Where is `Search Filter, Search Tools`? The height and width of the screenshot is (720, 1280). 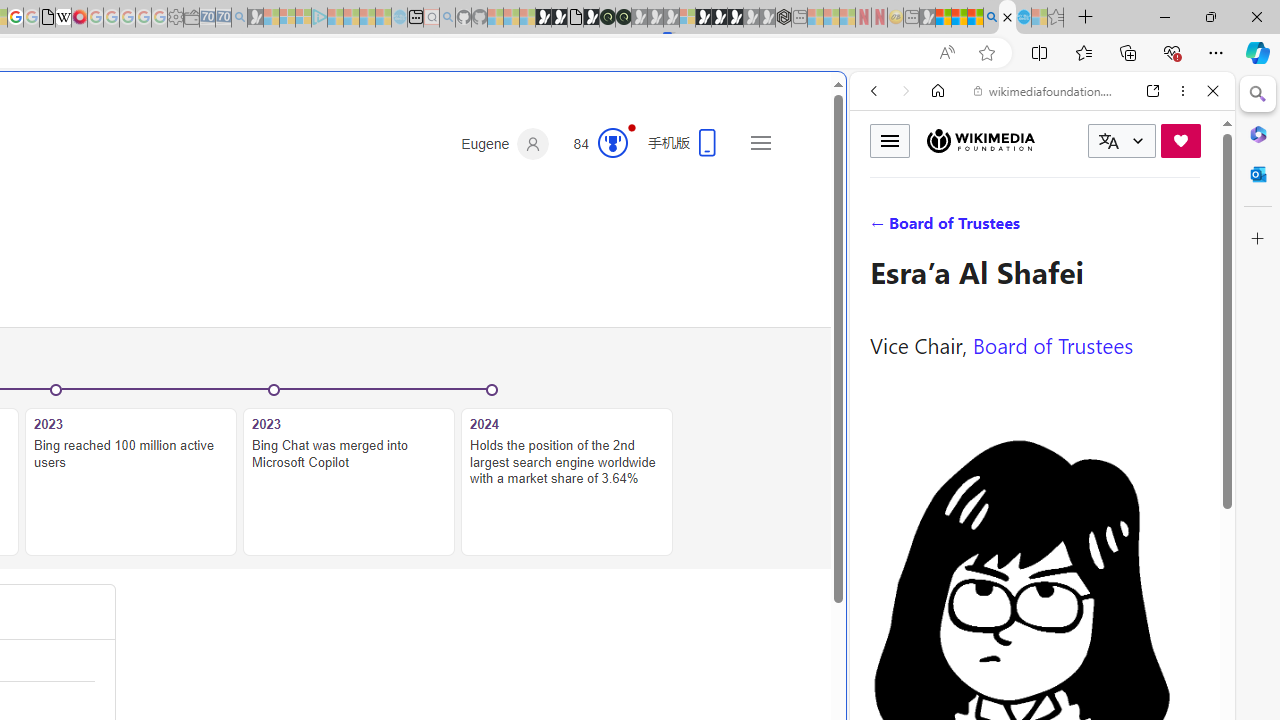 Search Filter, Search Tools is located at coordinates (1093, 228).